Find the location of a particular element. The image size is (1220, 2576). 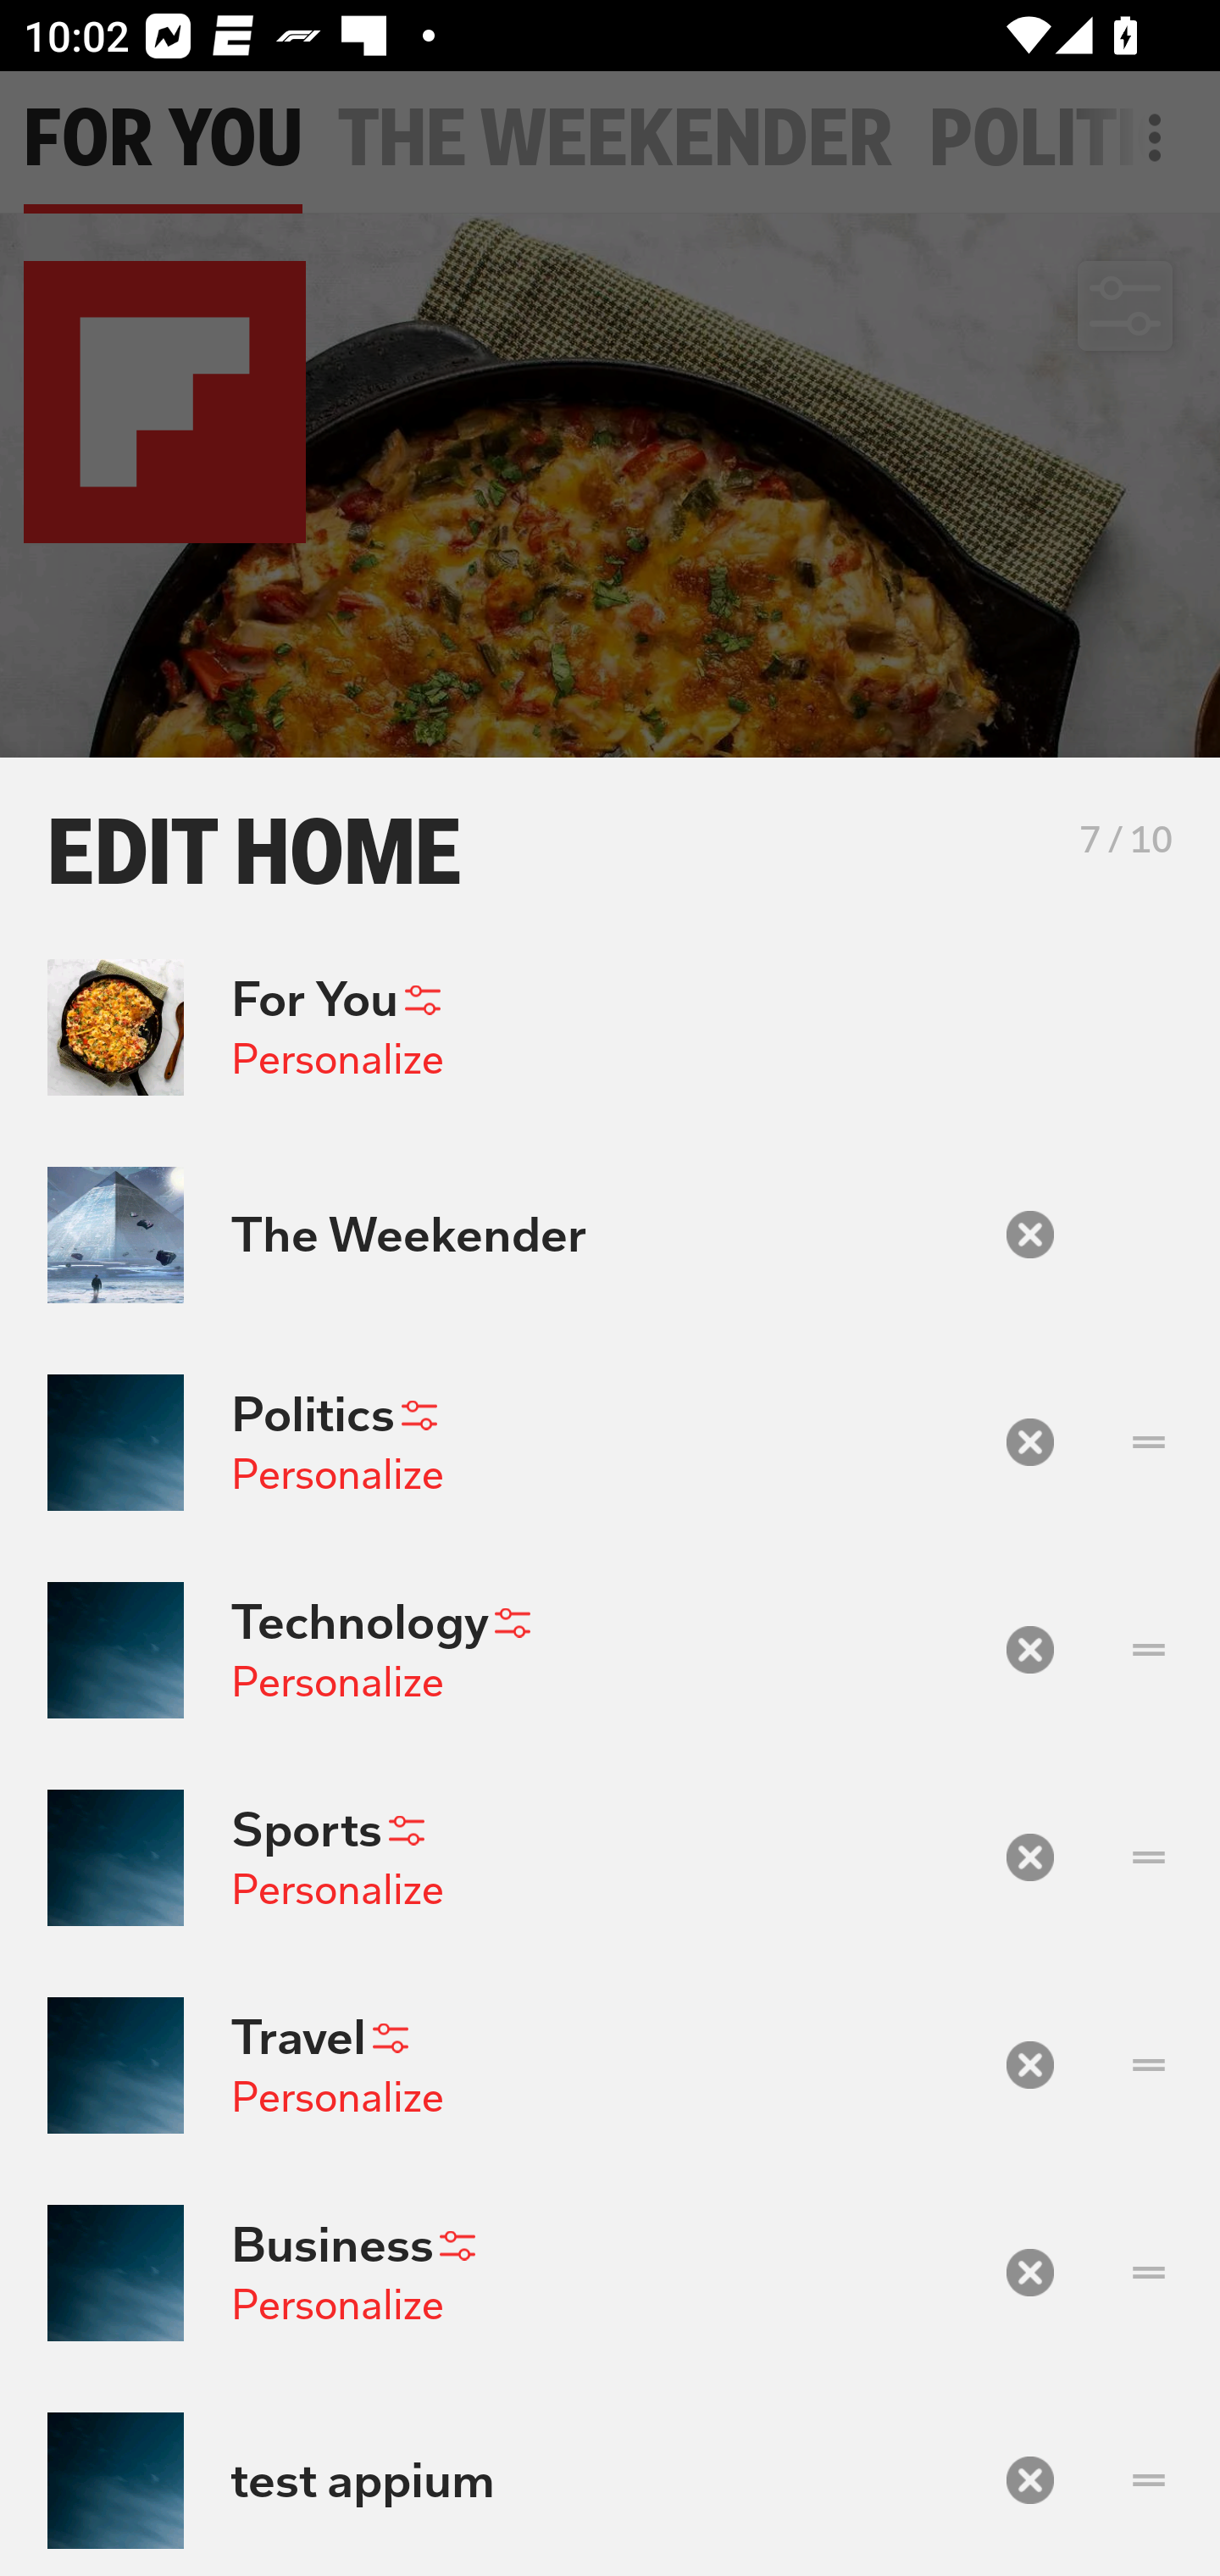

Personalize is located at coordinates (337, 2096).